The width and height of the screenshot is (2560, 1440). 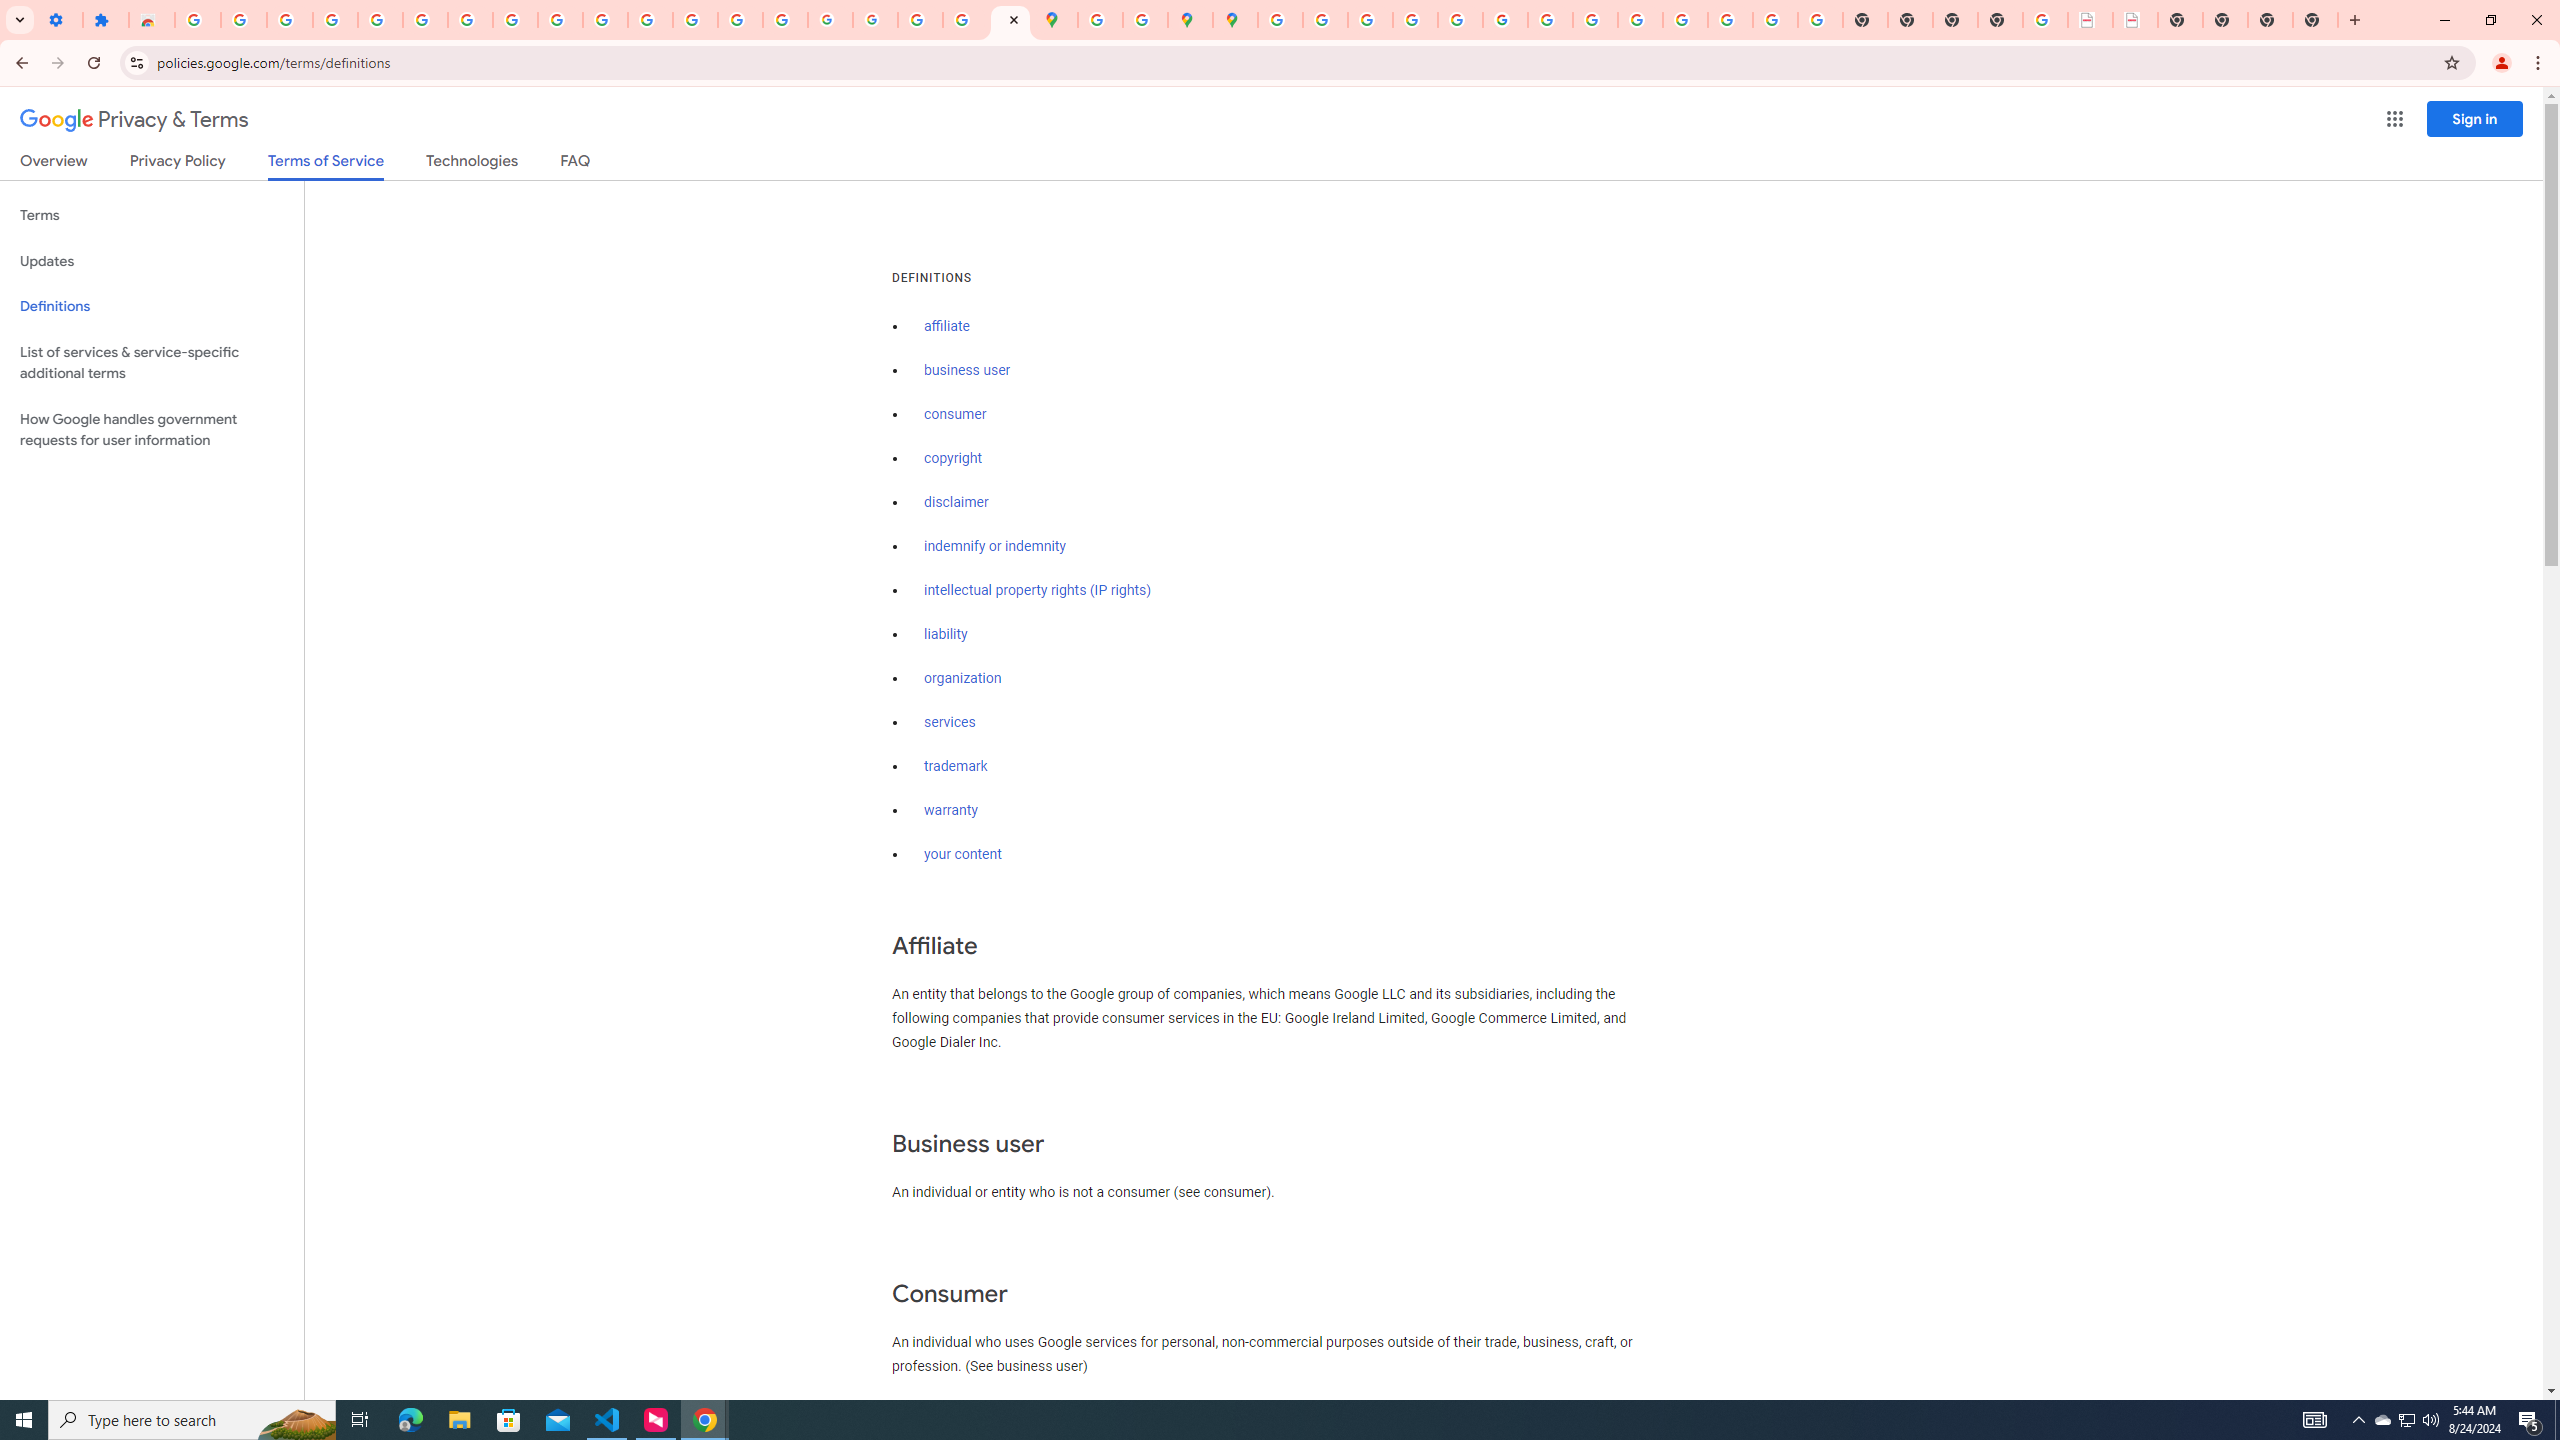 What do you see at coordinates (60, 20) in the screenshot?
I see `Settings - On startup` at bounding box center [60, 20].